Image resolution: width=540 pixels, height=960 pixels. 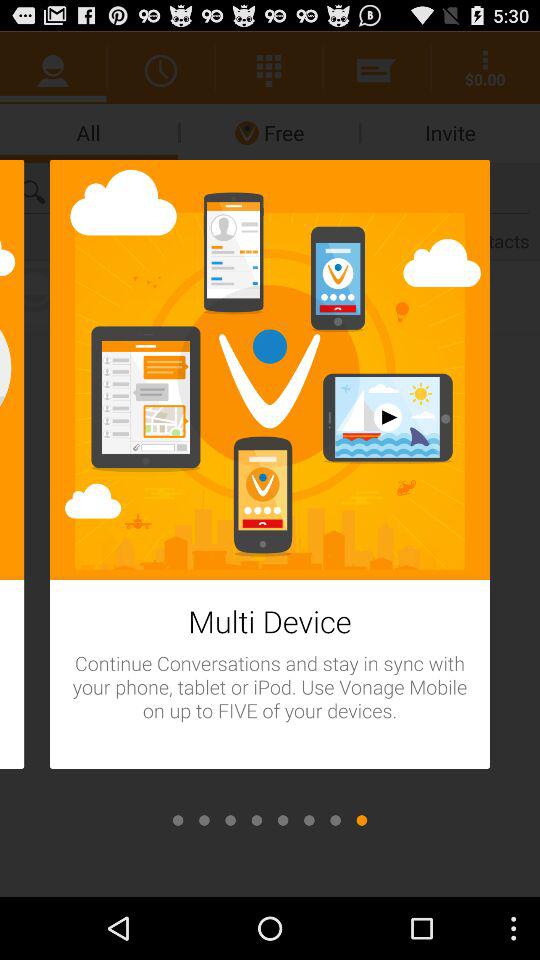 What do you see at coordinates (230, 820) in the screenshot?
I see `previous page` at bounding box center [230, 820].